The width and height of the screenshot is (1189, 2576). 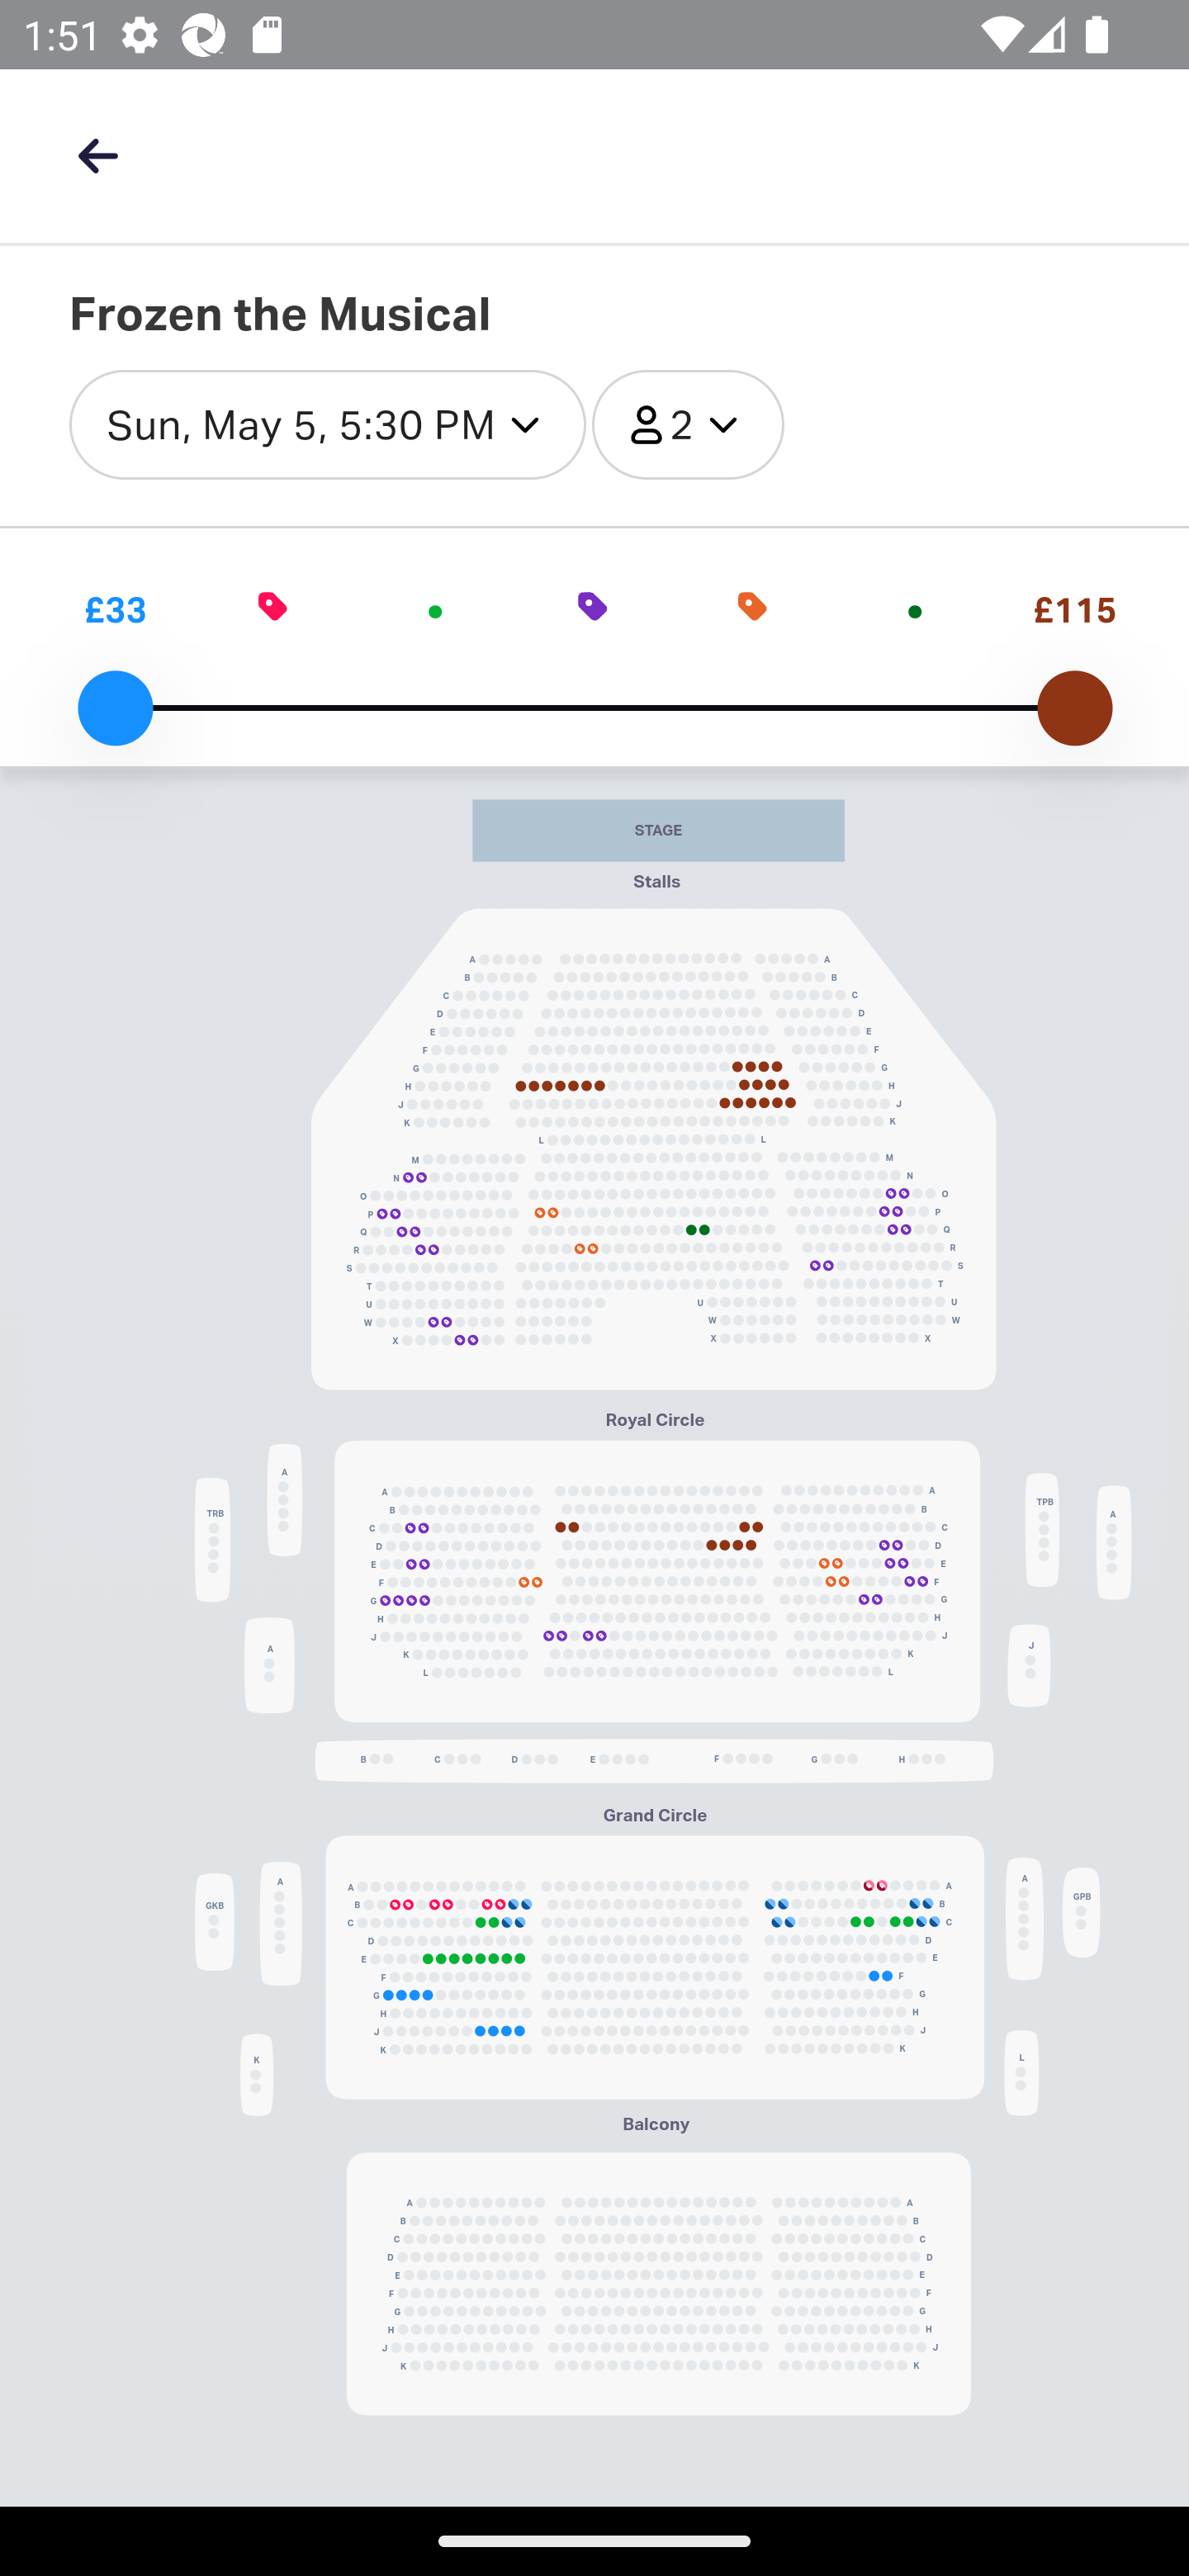 I want to click on •, so click(x=434, y=609).